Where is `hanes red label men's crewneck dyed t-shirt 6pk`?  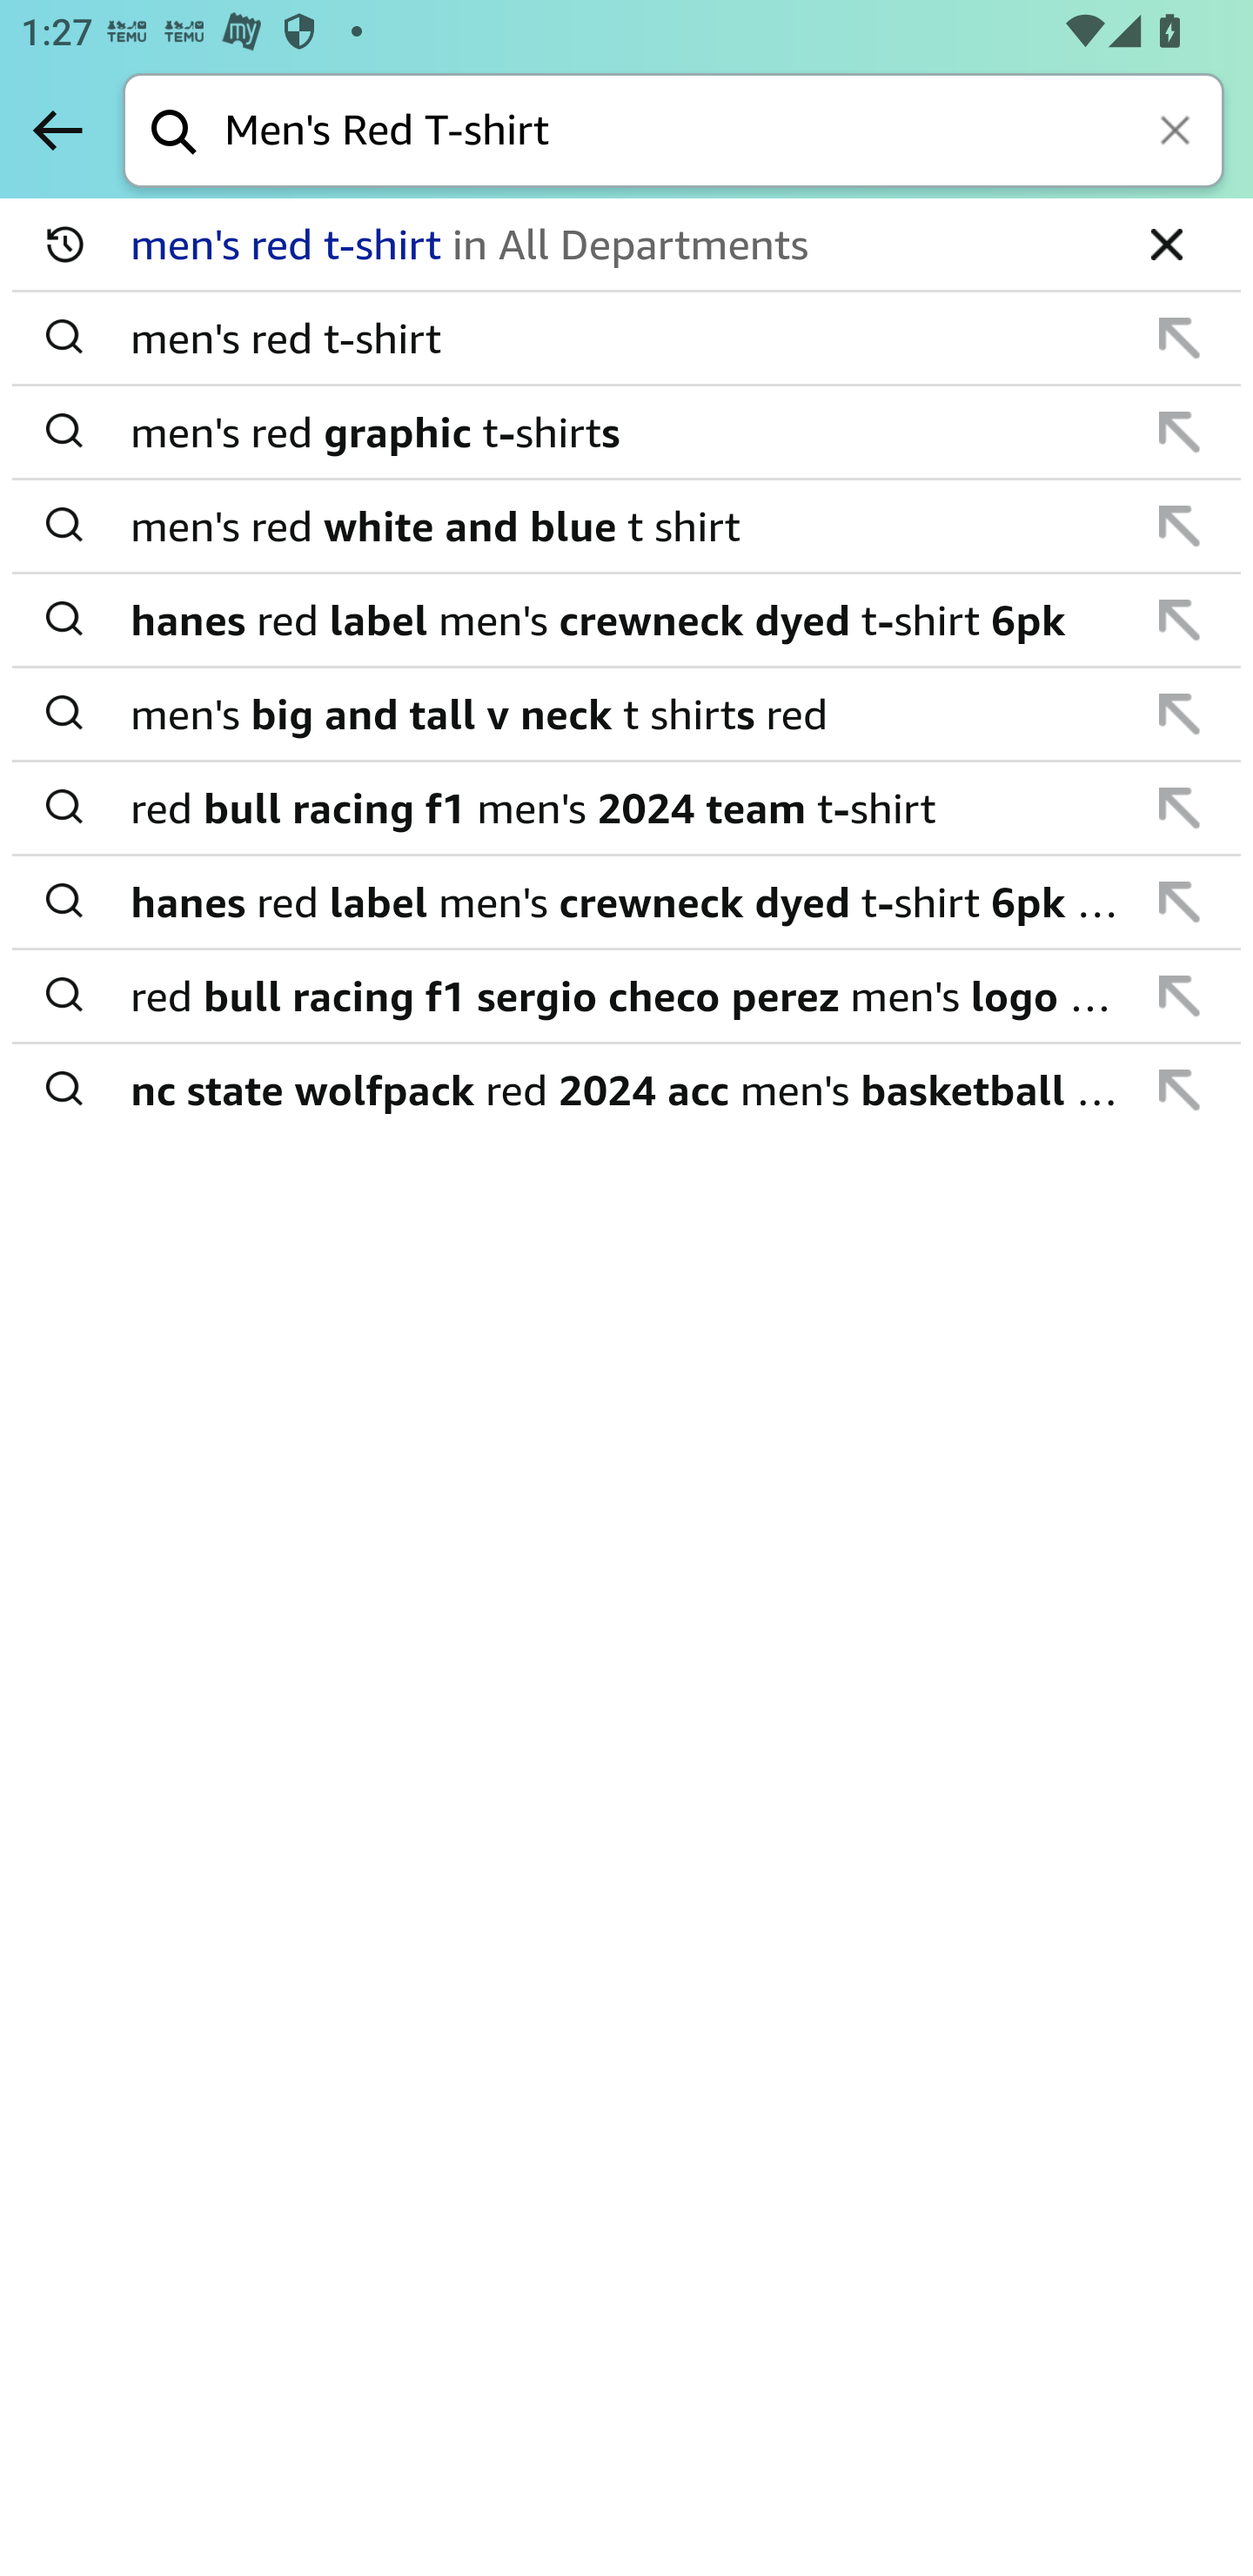
hanes red label men's crewneck dyed t-shirt 6pk is located at coordinates (628, 620).